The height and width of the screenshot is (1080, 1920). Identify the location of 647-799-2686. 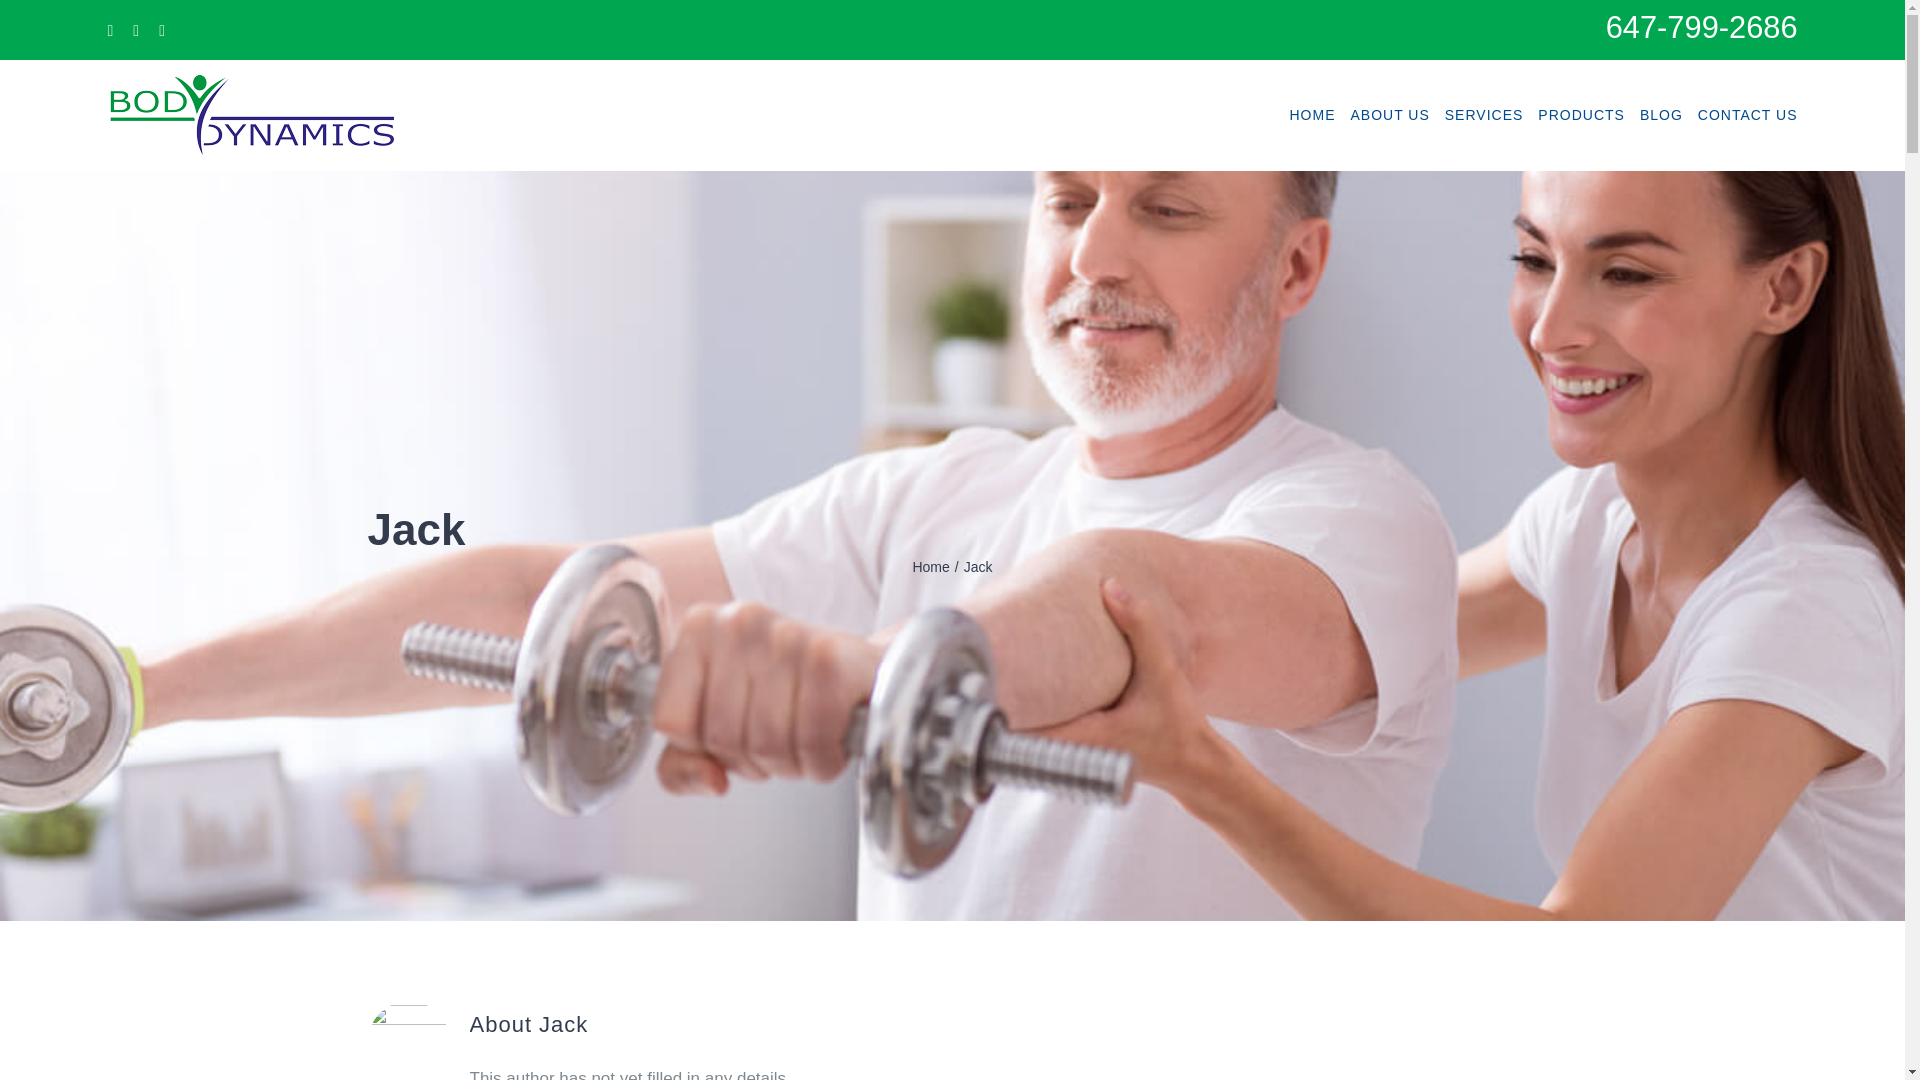
(1701, 27).